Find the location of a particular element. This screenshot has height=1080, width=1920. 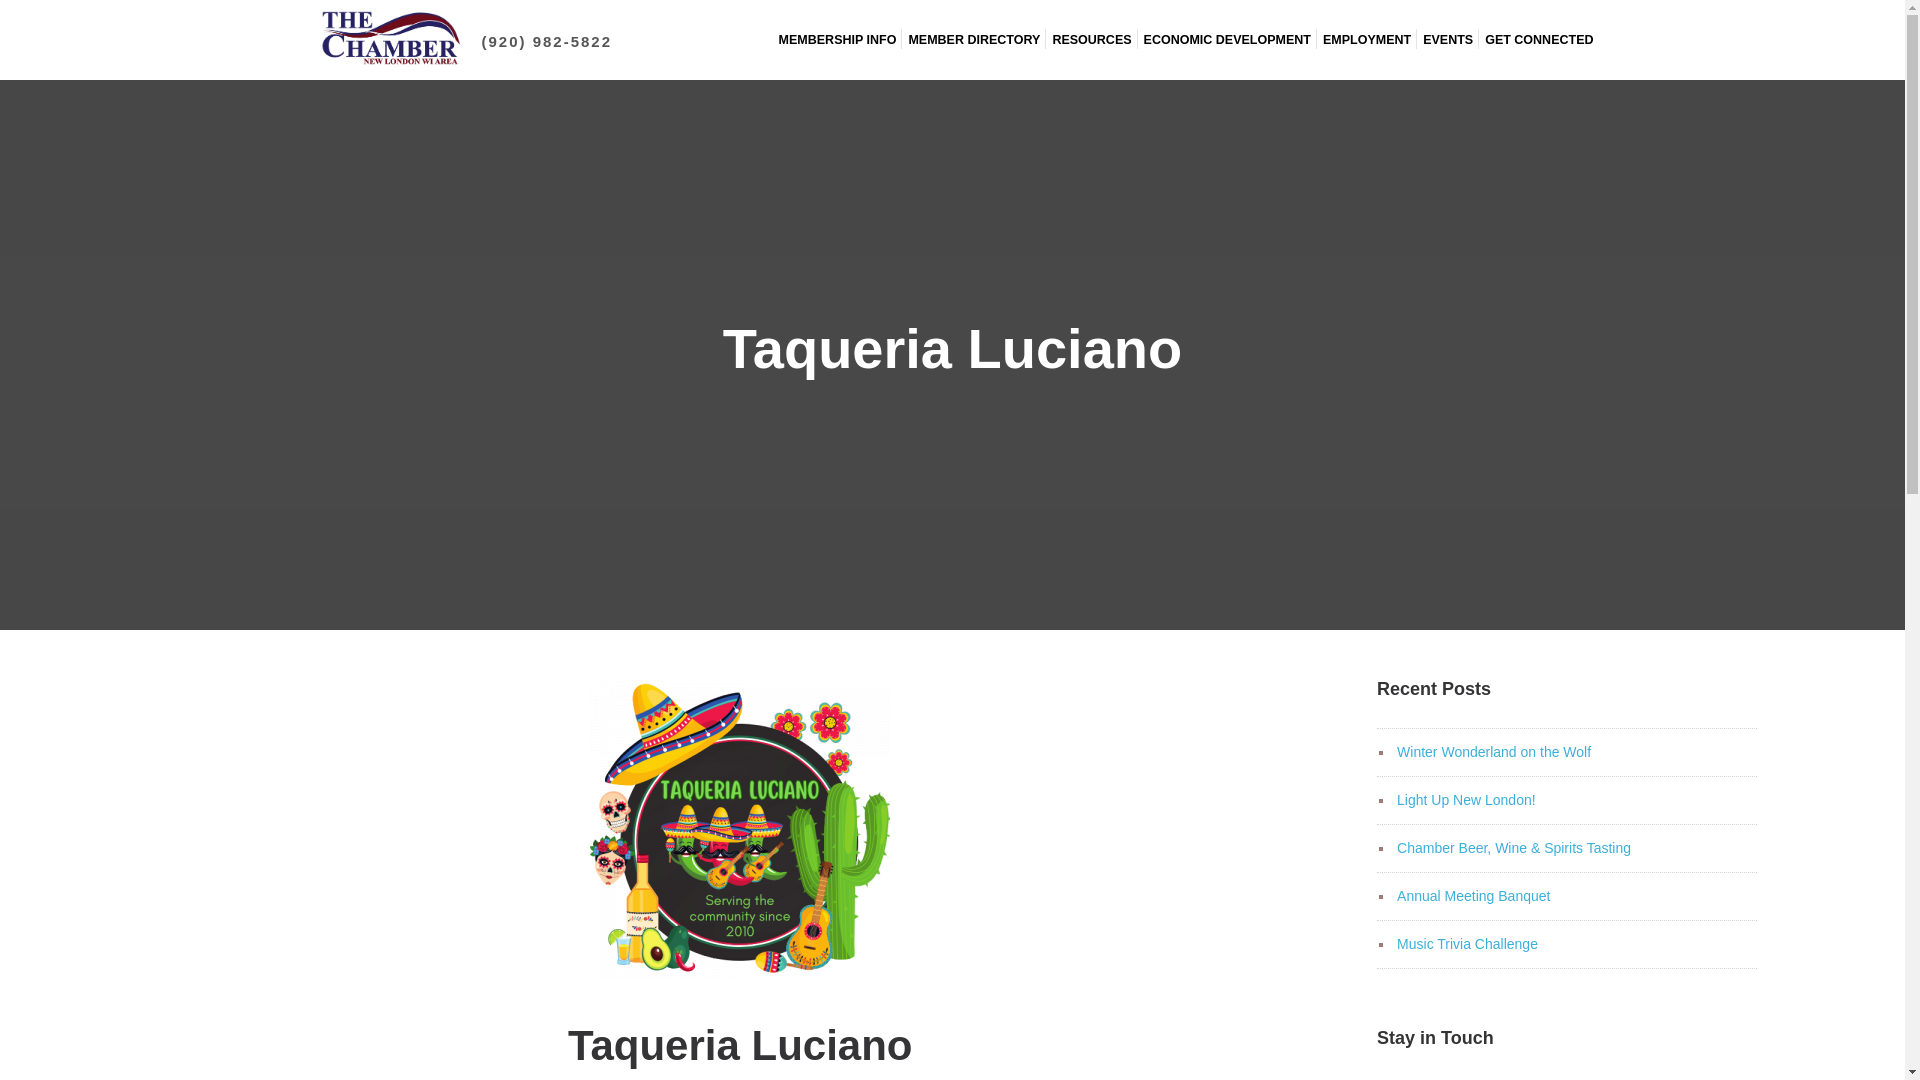

EMPLOYMENT is located at coordinates (1366, 40).